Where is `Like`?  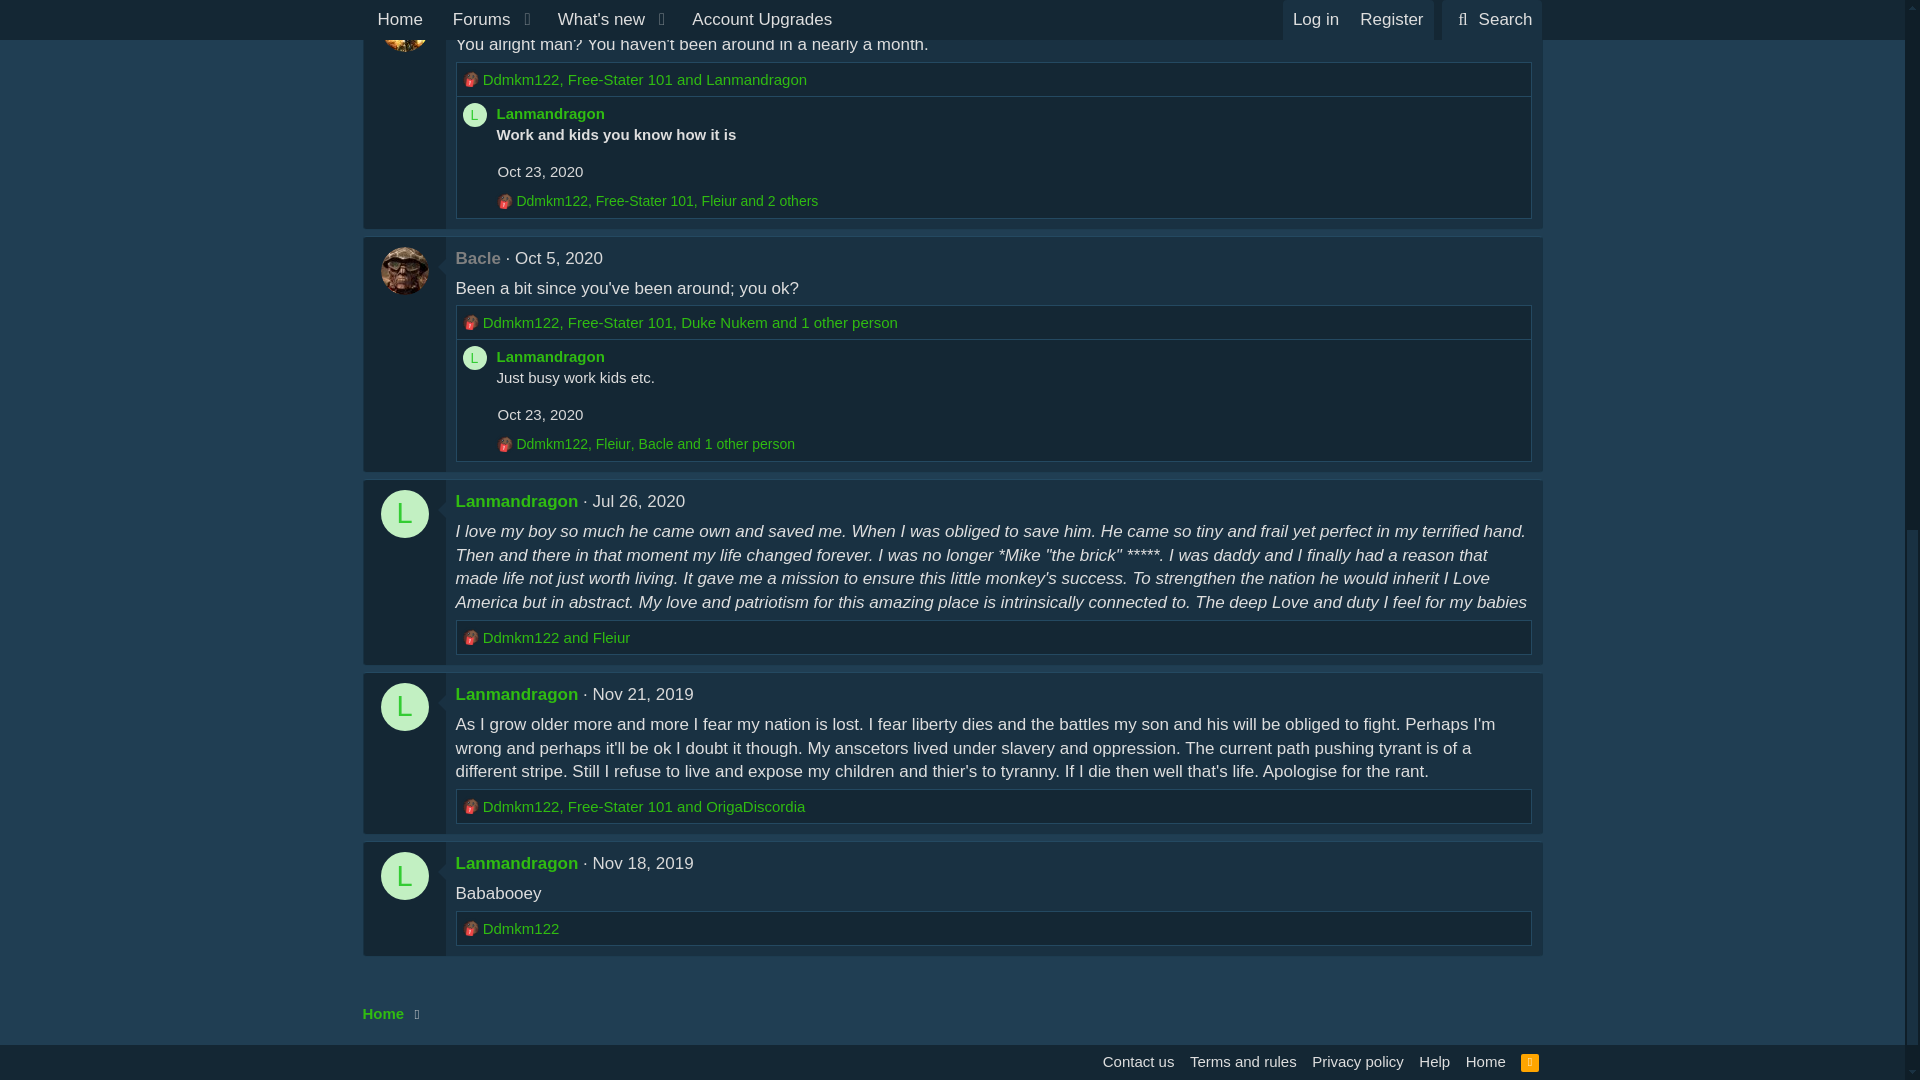 Like is located at coordinates (504, 201).